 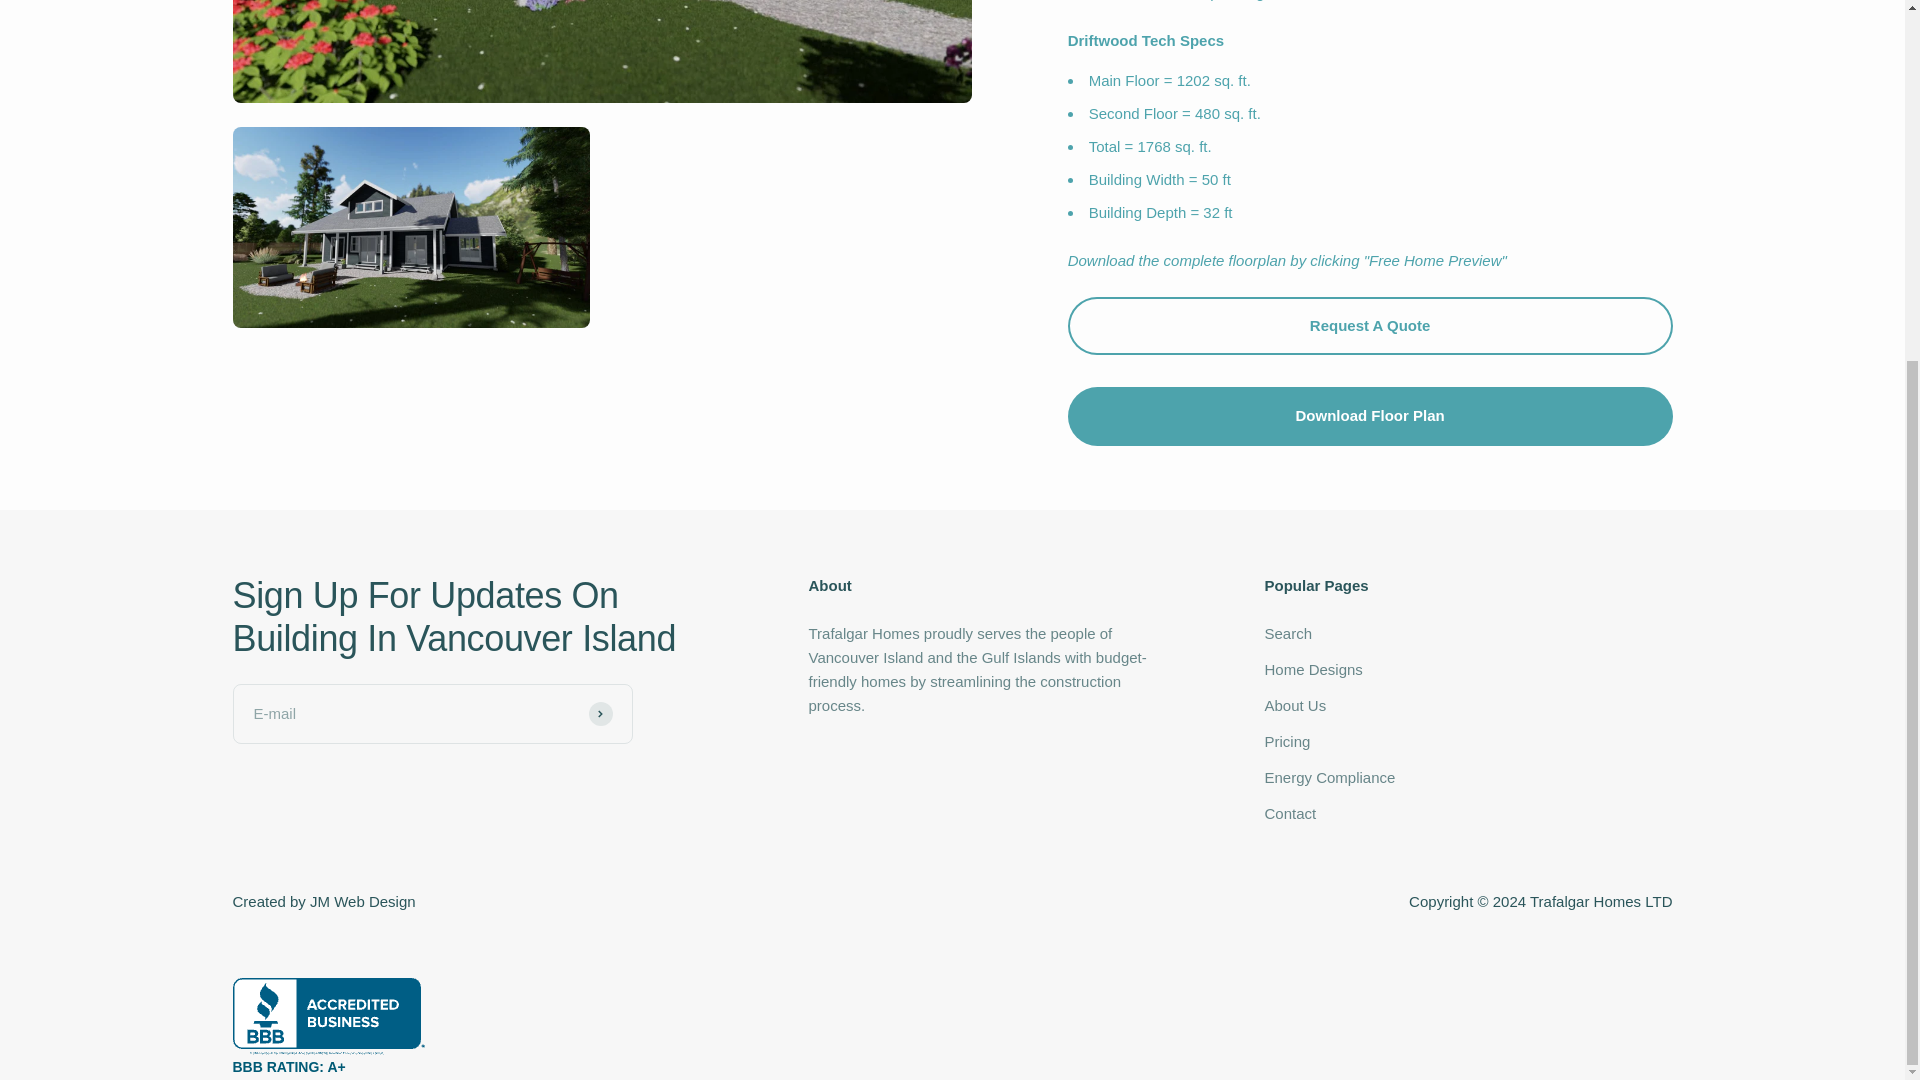 What do you see at coordinates (1287, 634) in the screenshot?
I see `Search` at bounding box center [1287, 634].